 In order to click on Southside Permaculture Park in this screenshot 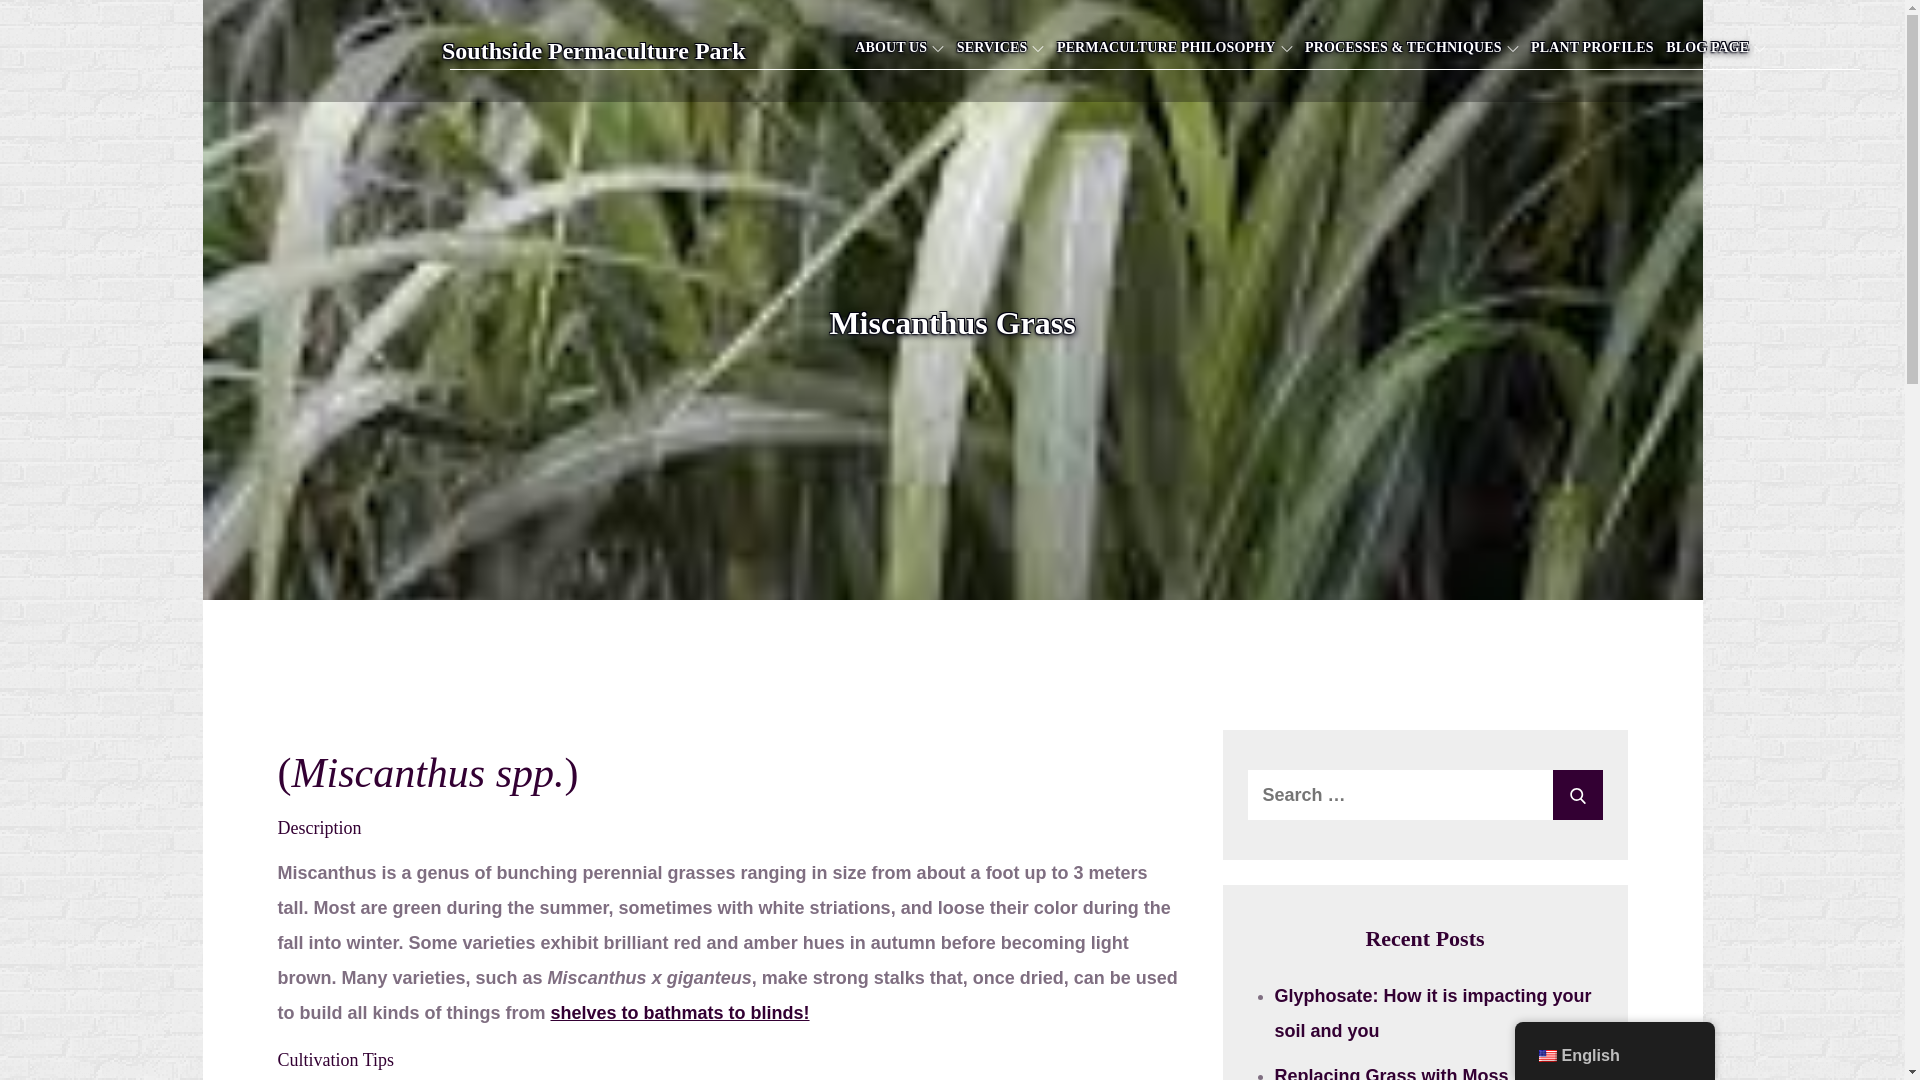, I will do `click(594, 50)`.